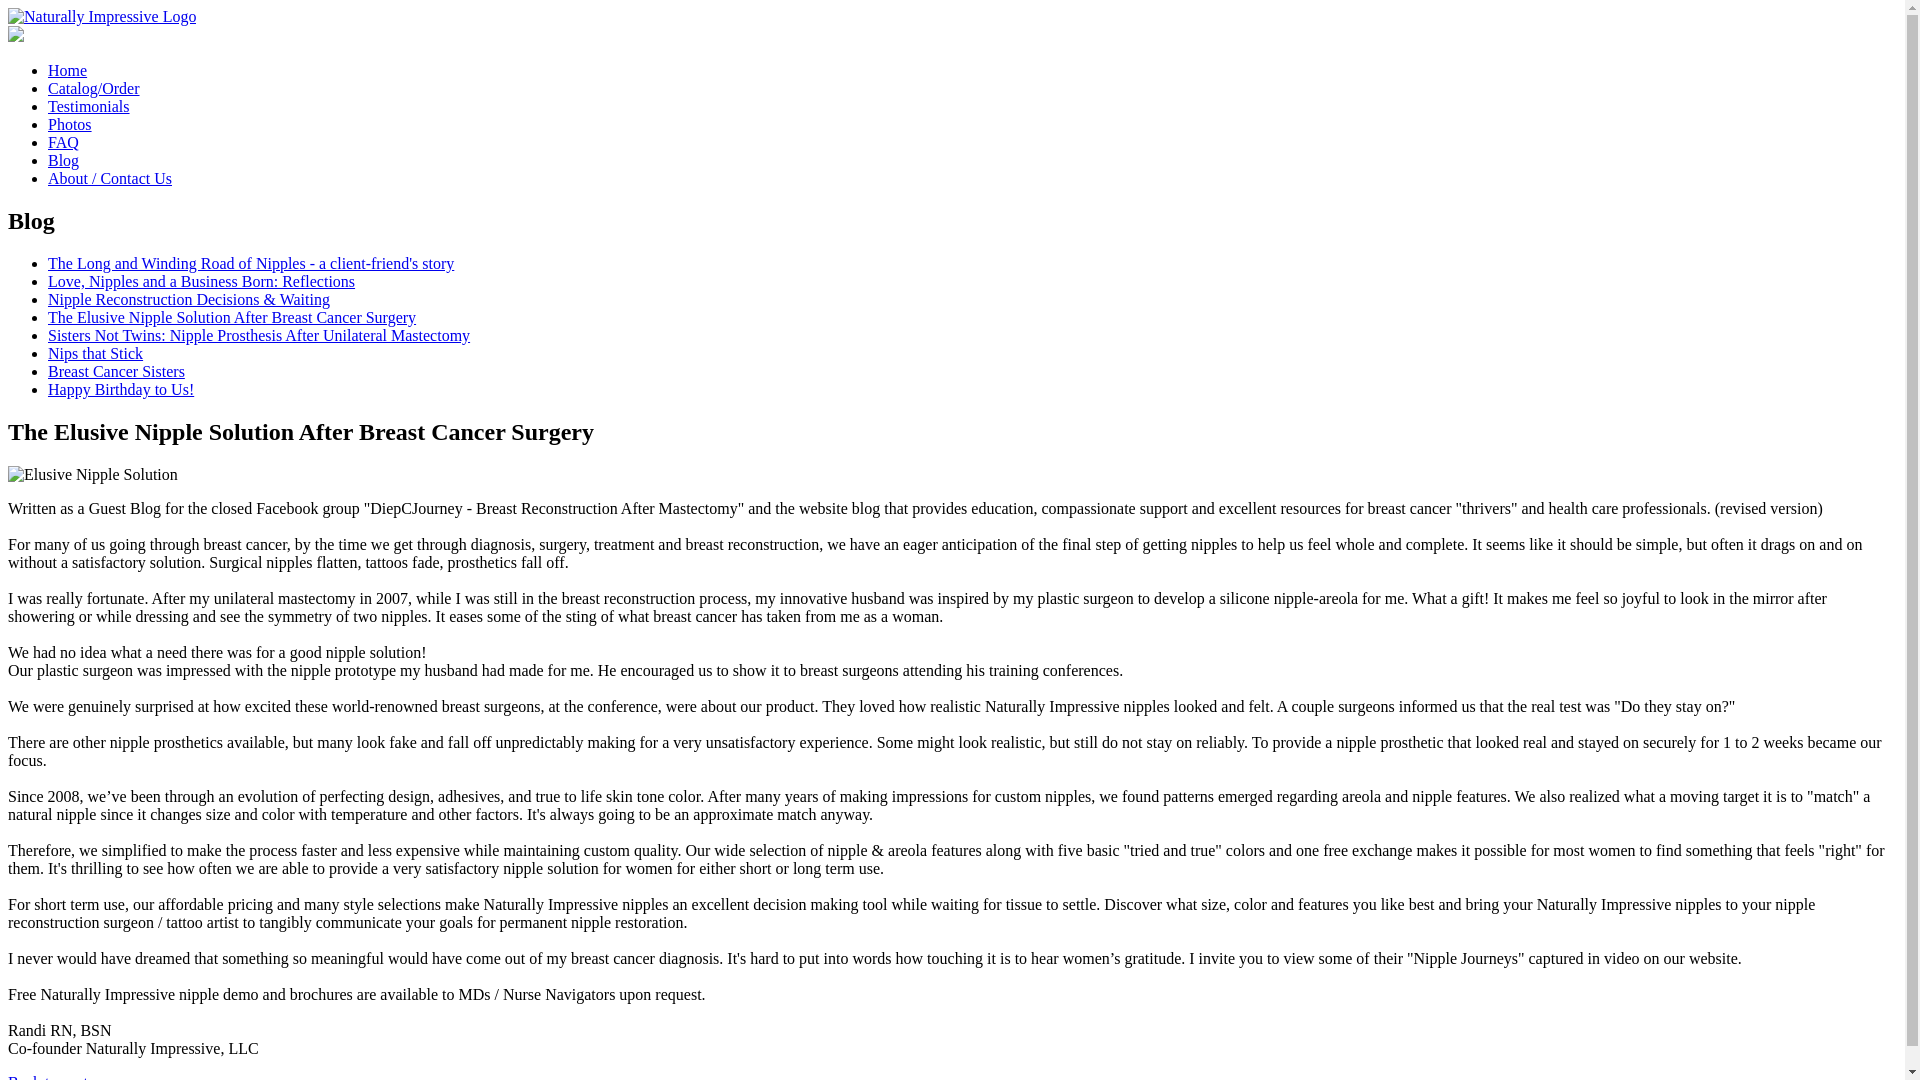 This screenshot has height=1080, width=1920. Describe the element at coordinates (63, 142) in the screenshot. I see `FAQ` at that location.